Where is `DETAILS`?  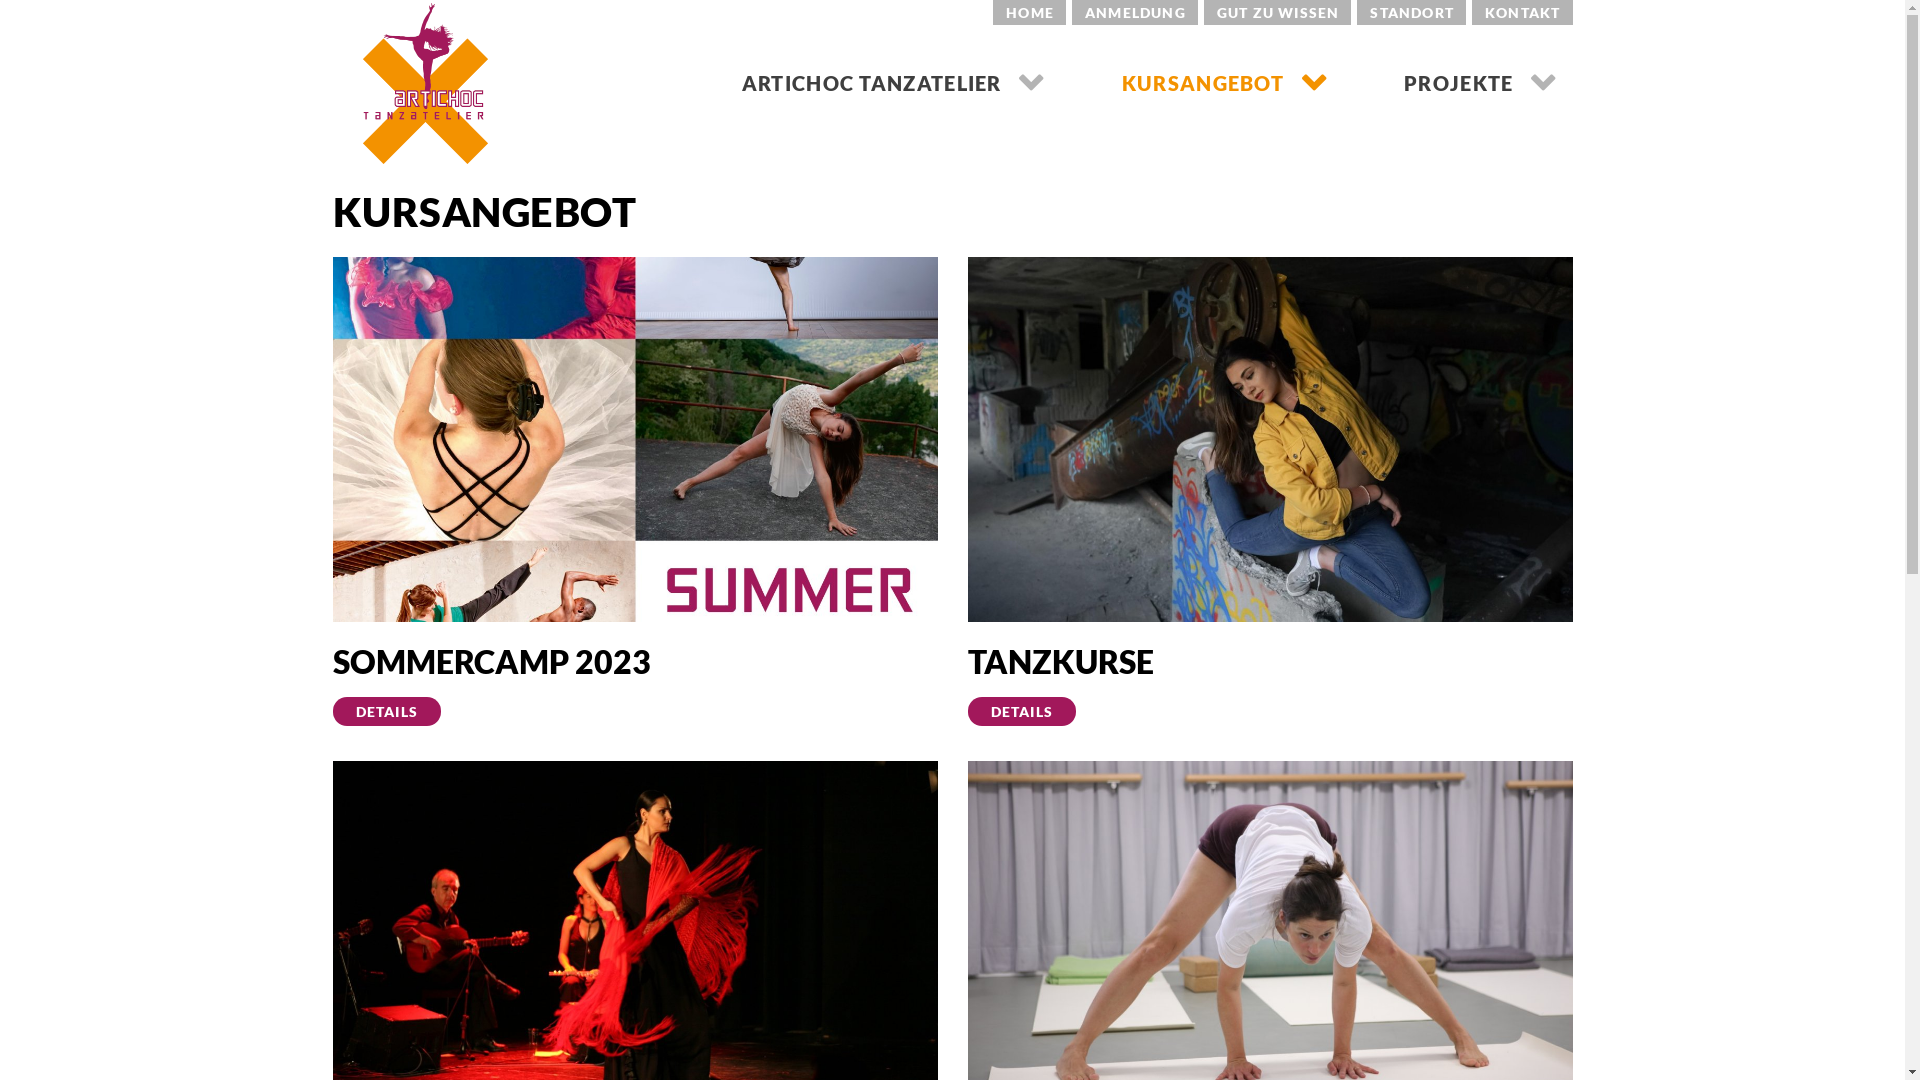 DETAILS is located at coordinates (1022, 712).